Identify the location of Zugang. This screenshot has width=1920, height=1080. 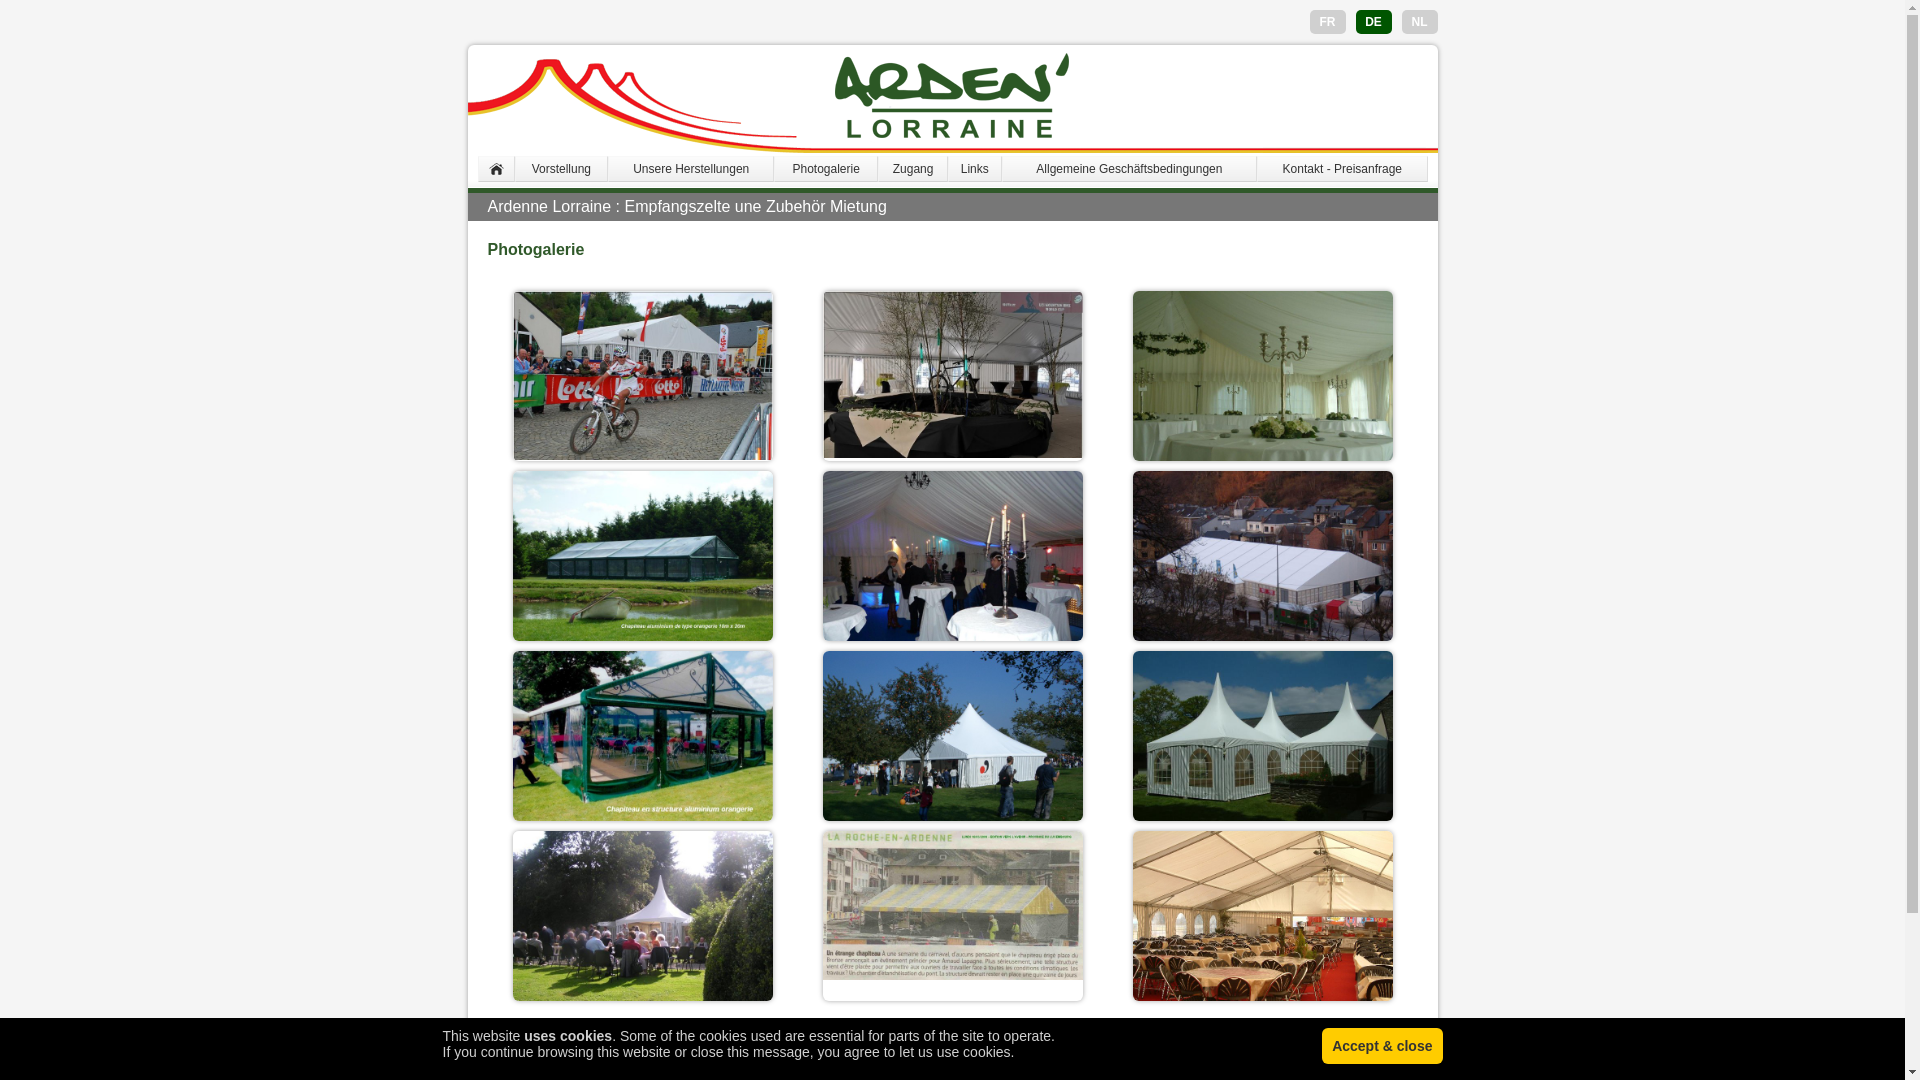
(914, 169).